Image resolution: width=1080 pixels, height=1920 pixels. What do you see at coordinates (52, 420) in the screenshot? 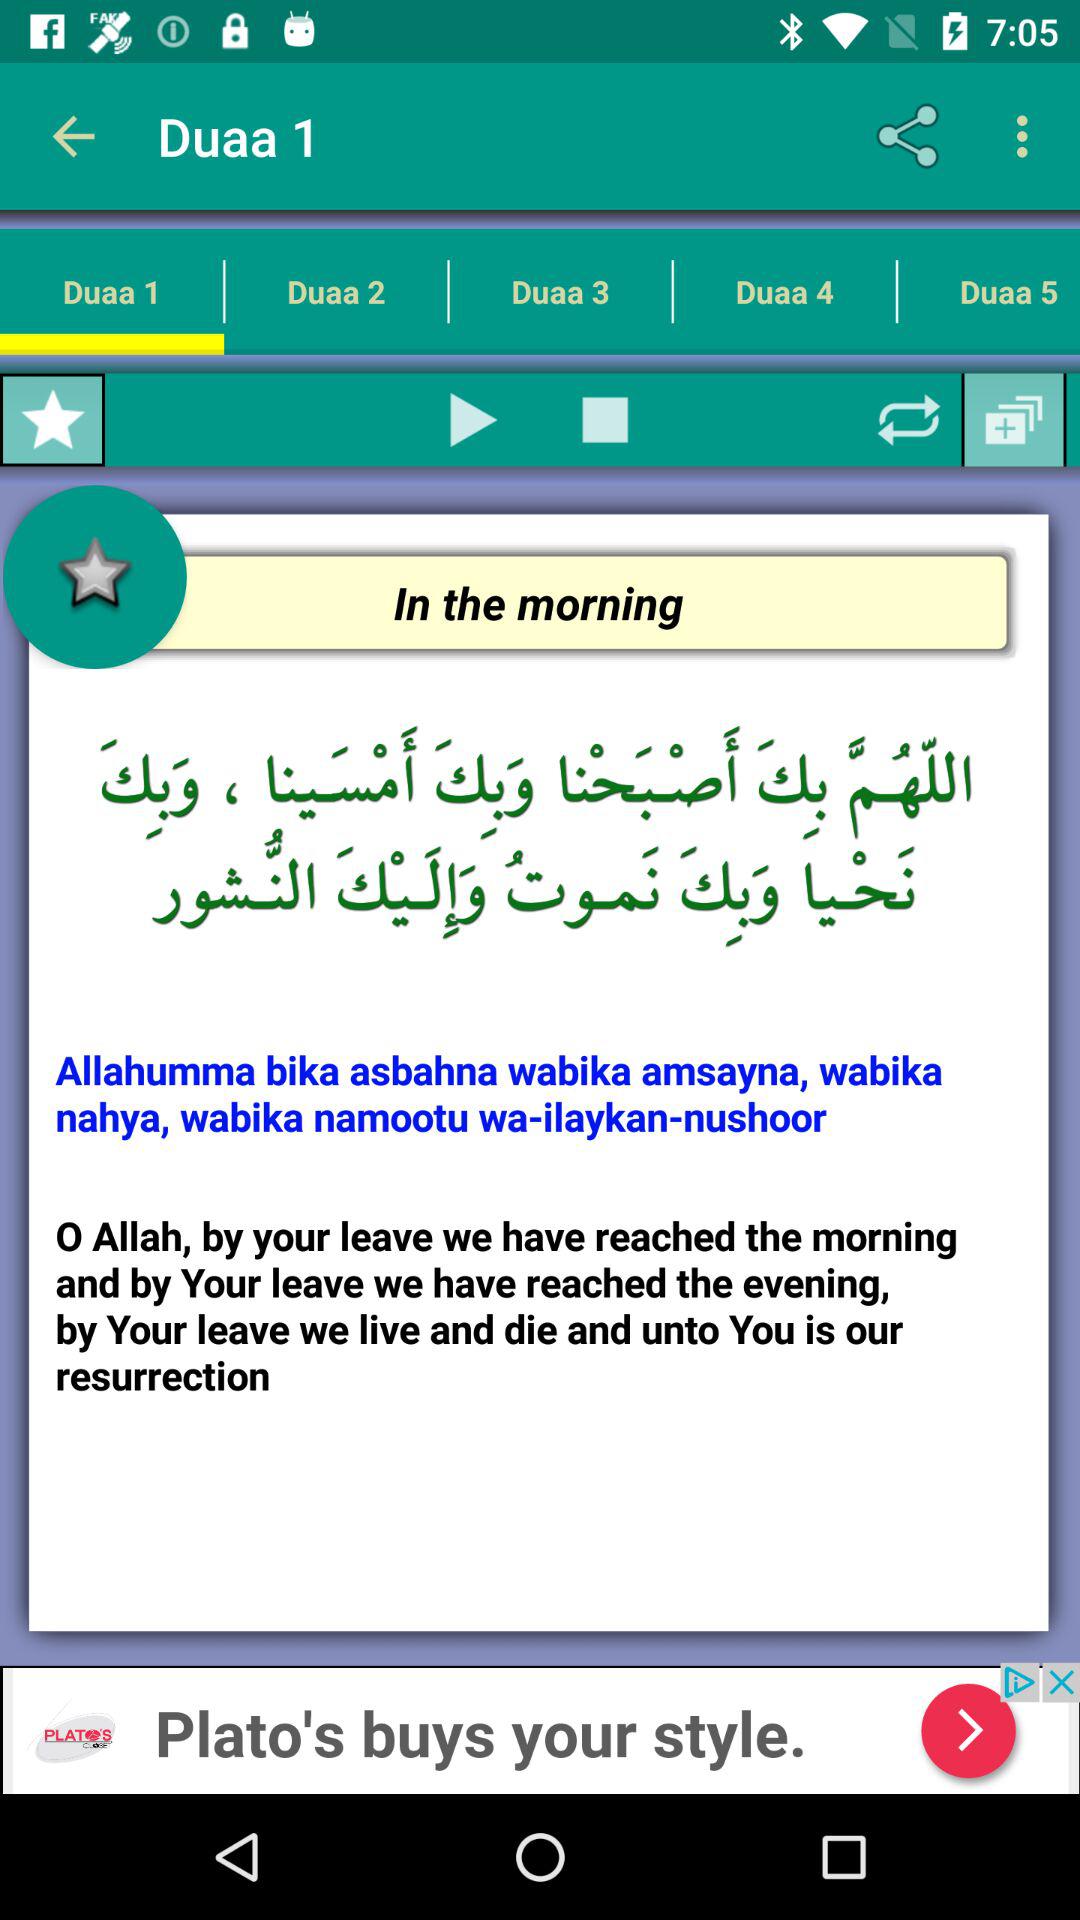
I see `favourite duaa` at bounding box center [52, 420].